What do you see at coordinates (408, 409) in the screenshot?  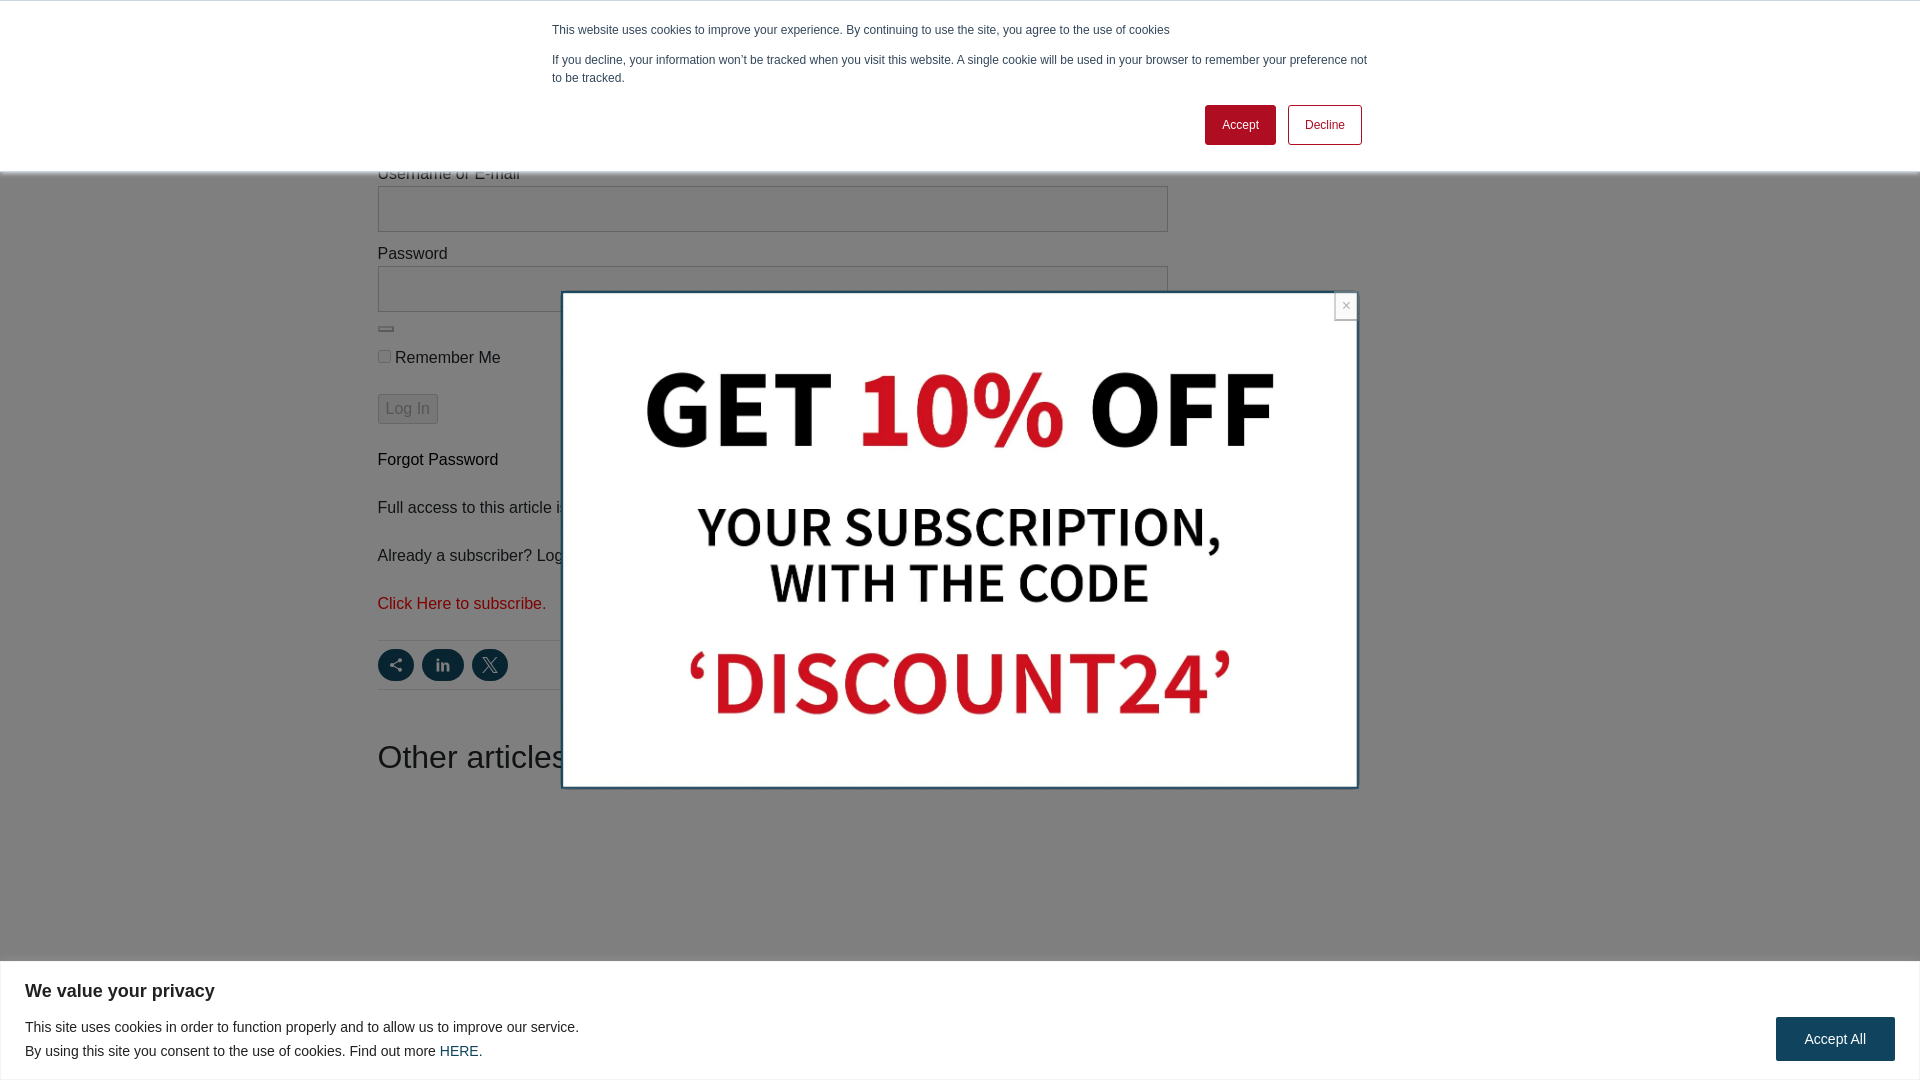 I see `Log In` at bounding box center [408, 409].